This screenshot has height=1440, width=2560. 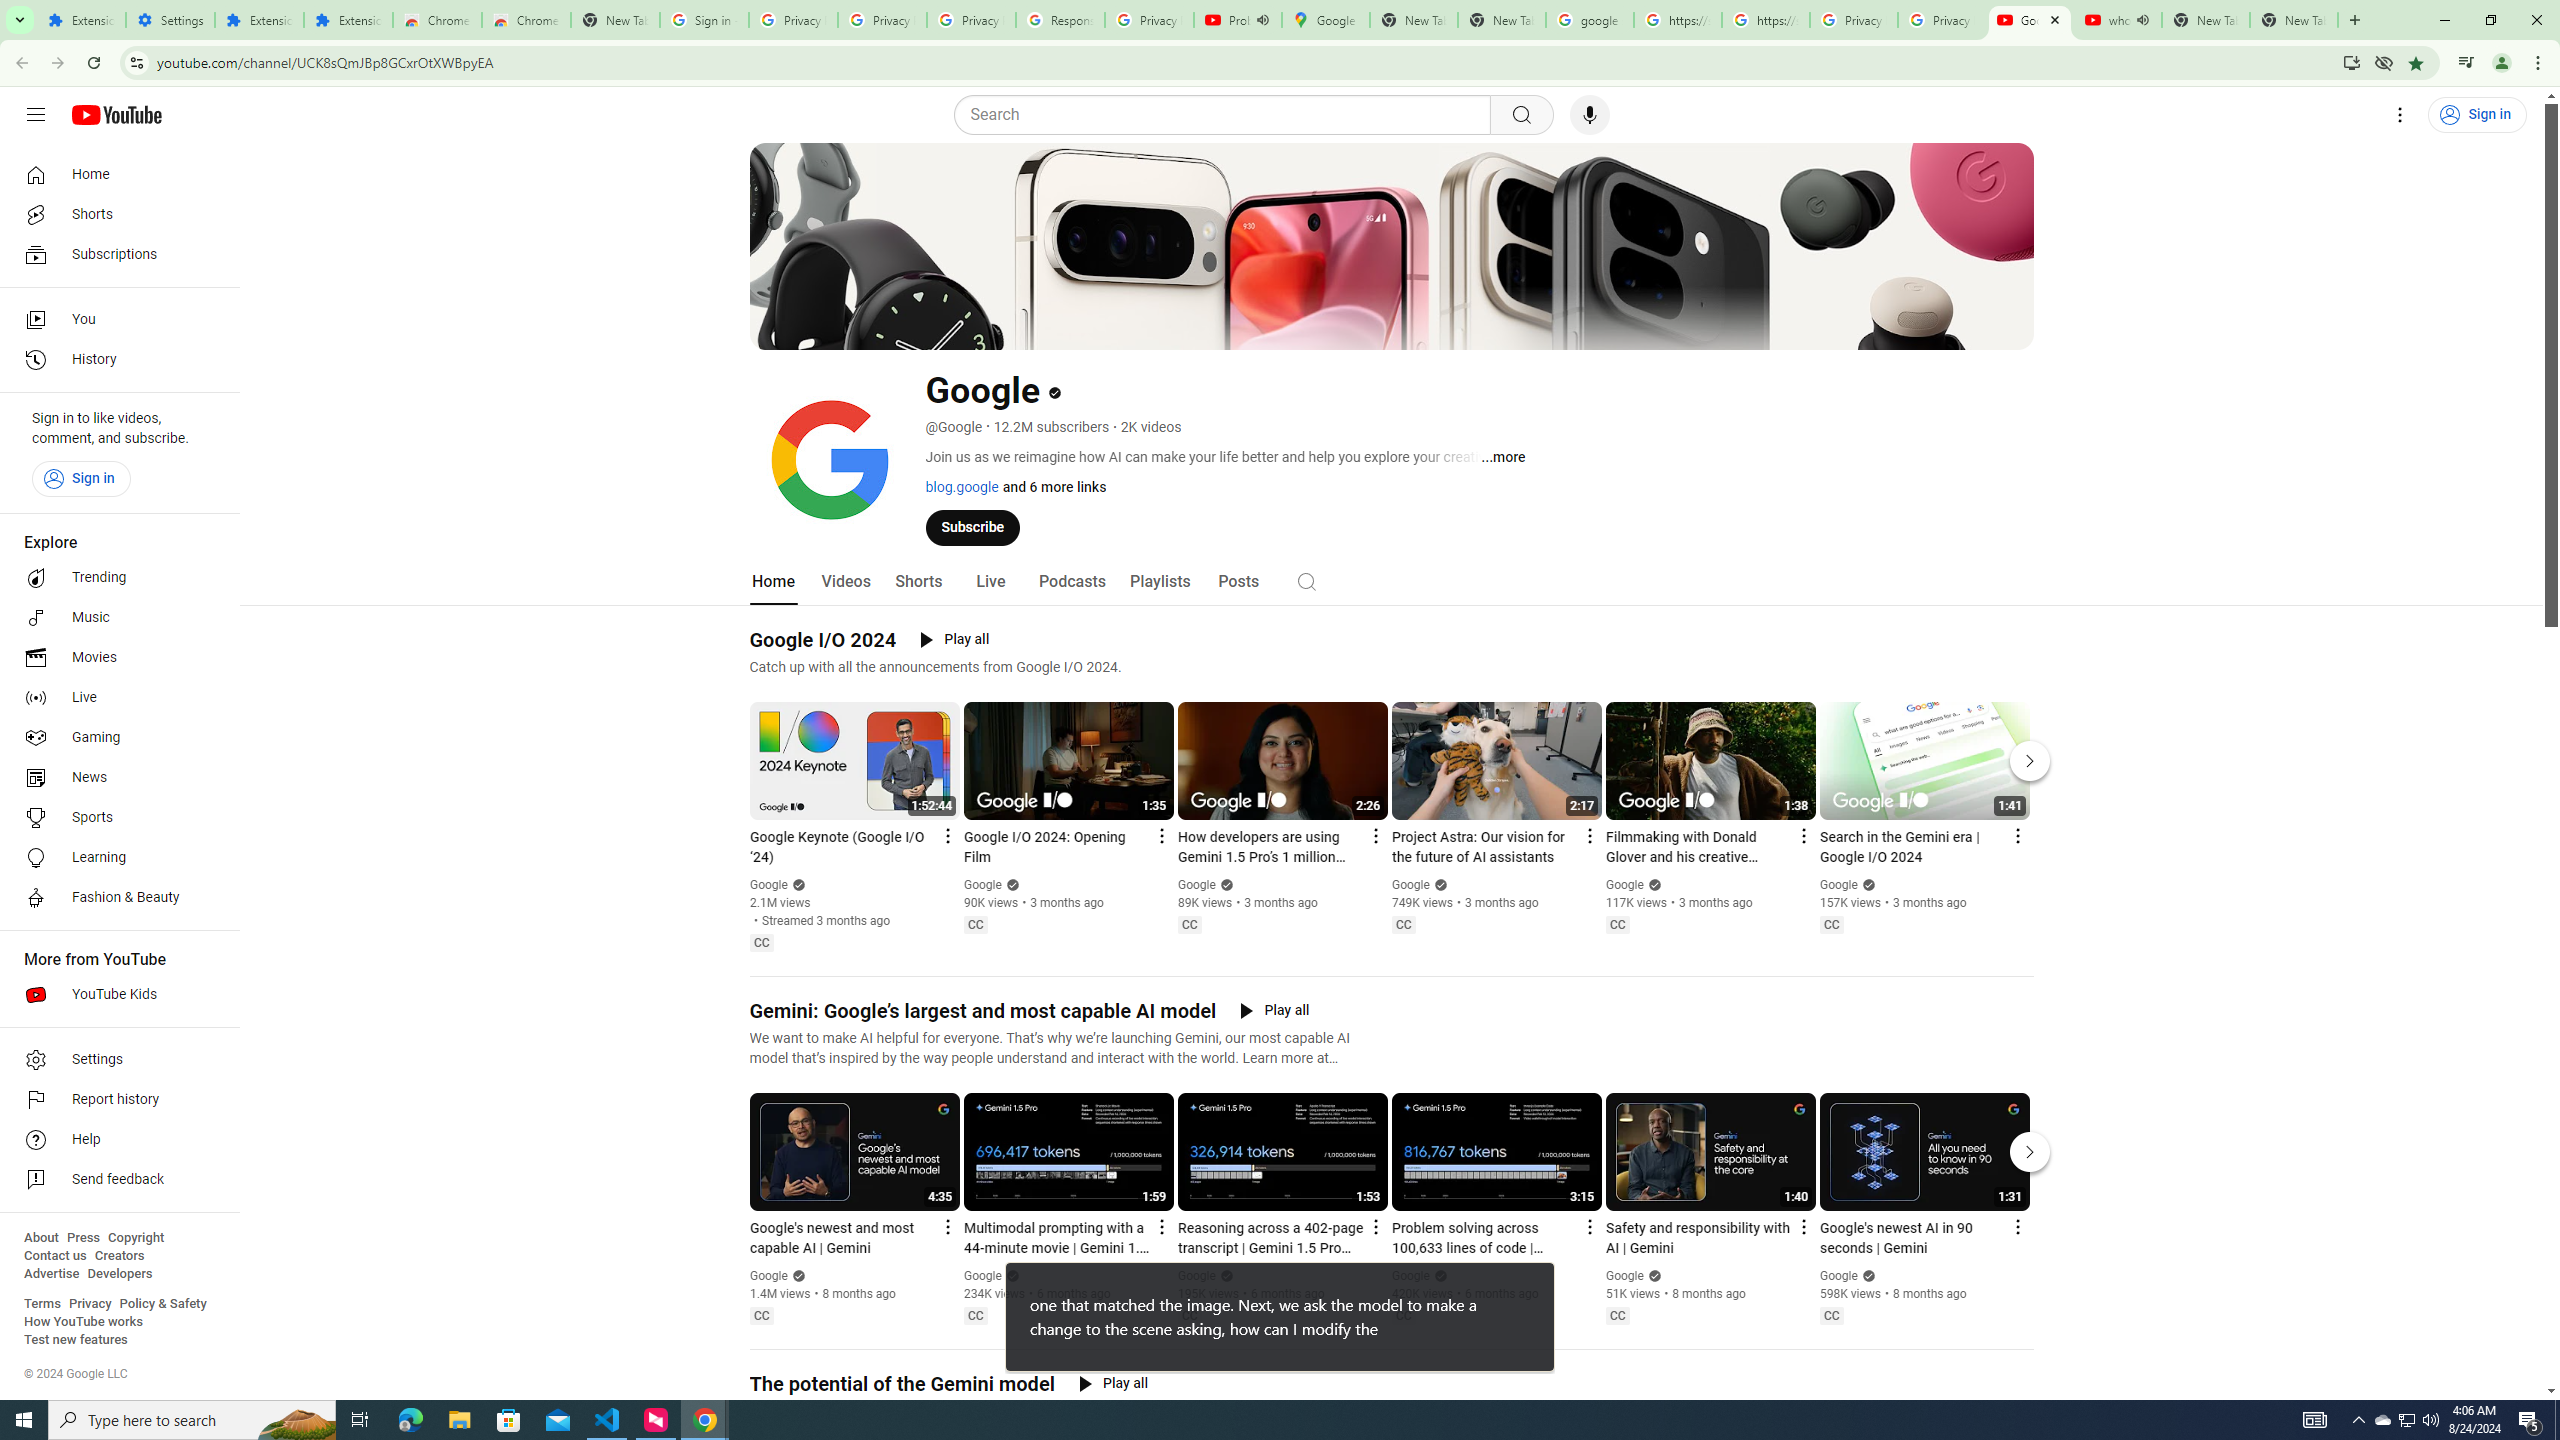 What do you see at coordinates (1227, 115) in the screenshot?
I see `Search` at bounding box center [1227, 115].